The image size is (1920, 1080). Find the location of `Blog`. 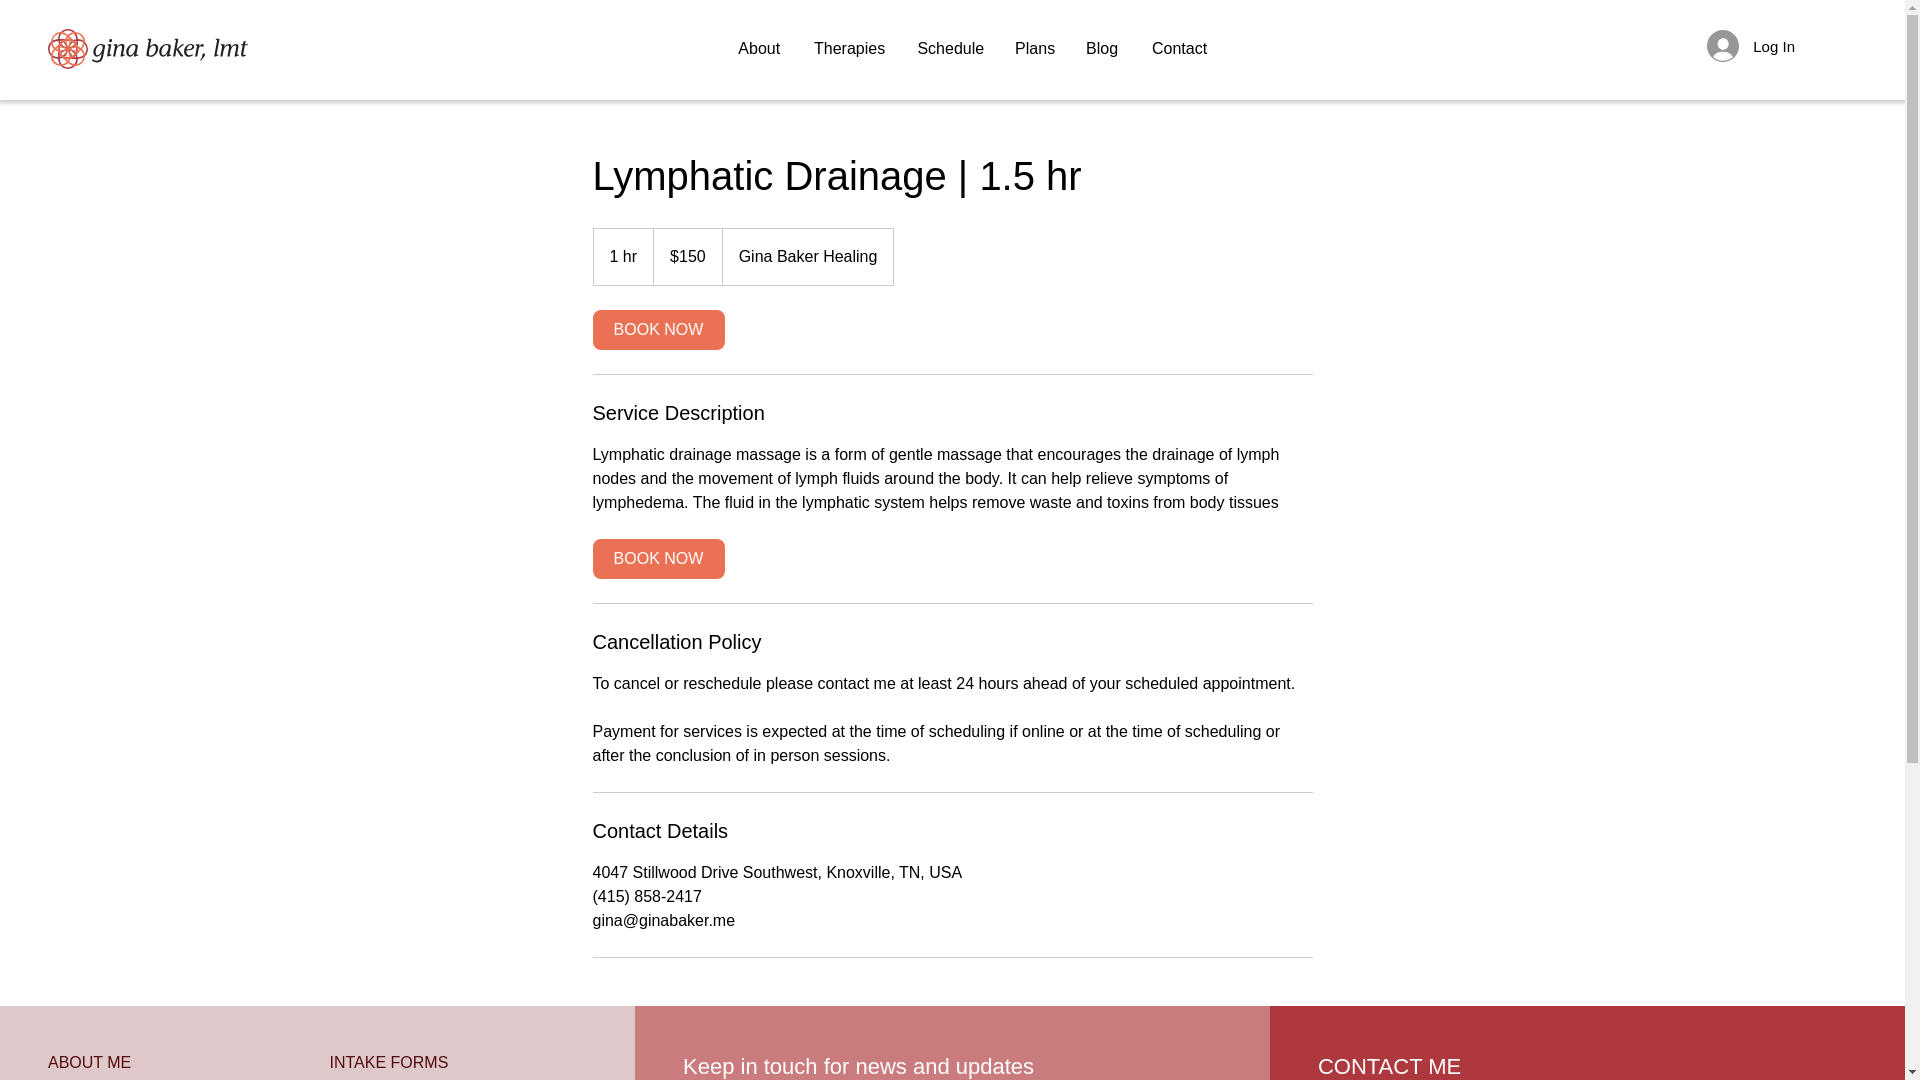

Blog is located at coordinates (1100, 48).